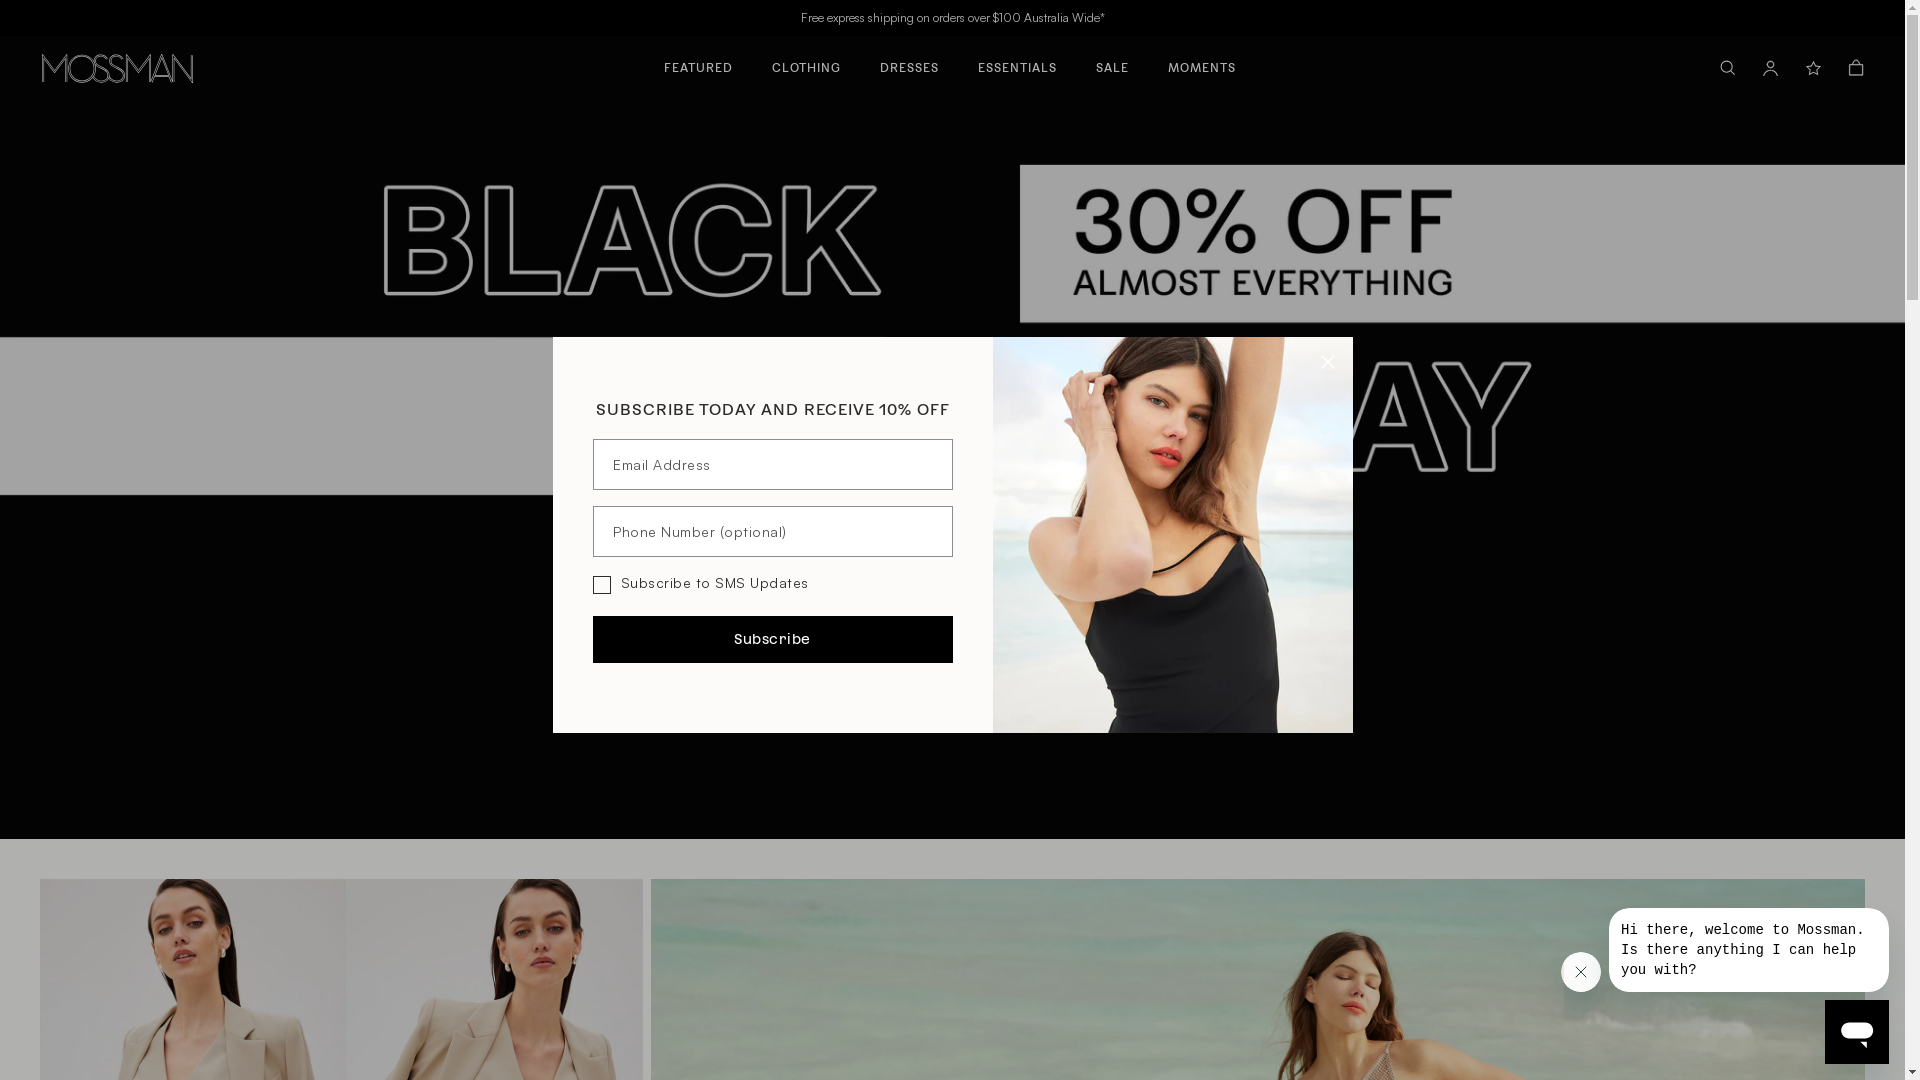  Describe the element at coordinates (1018, 60) in the screenshot. I see `ESSENTIALS` at that location.